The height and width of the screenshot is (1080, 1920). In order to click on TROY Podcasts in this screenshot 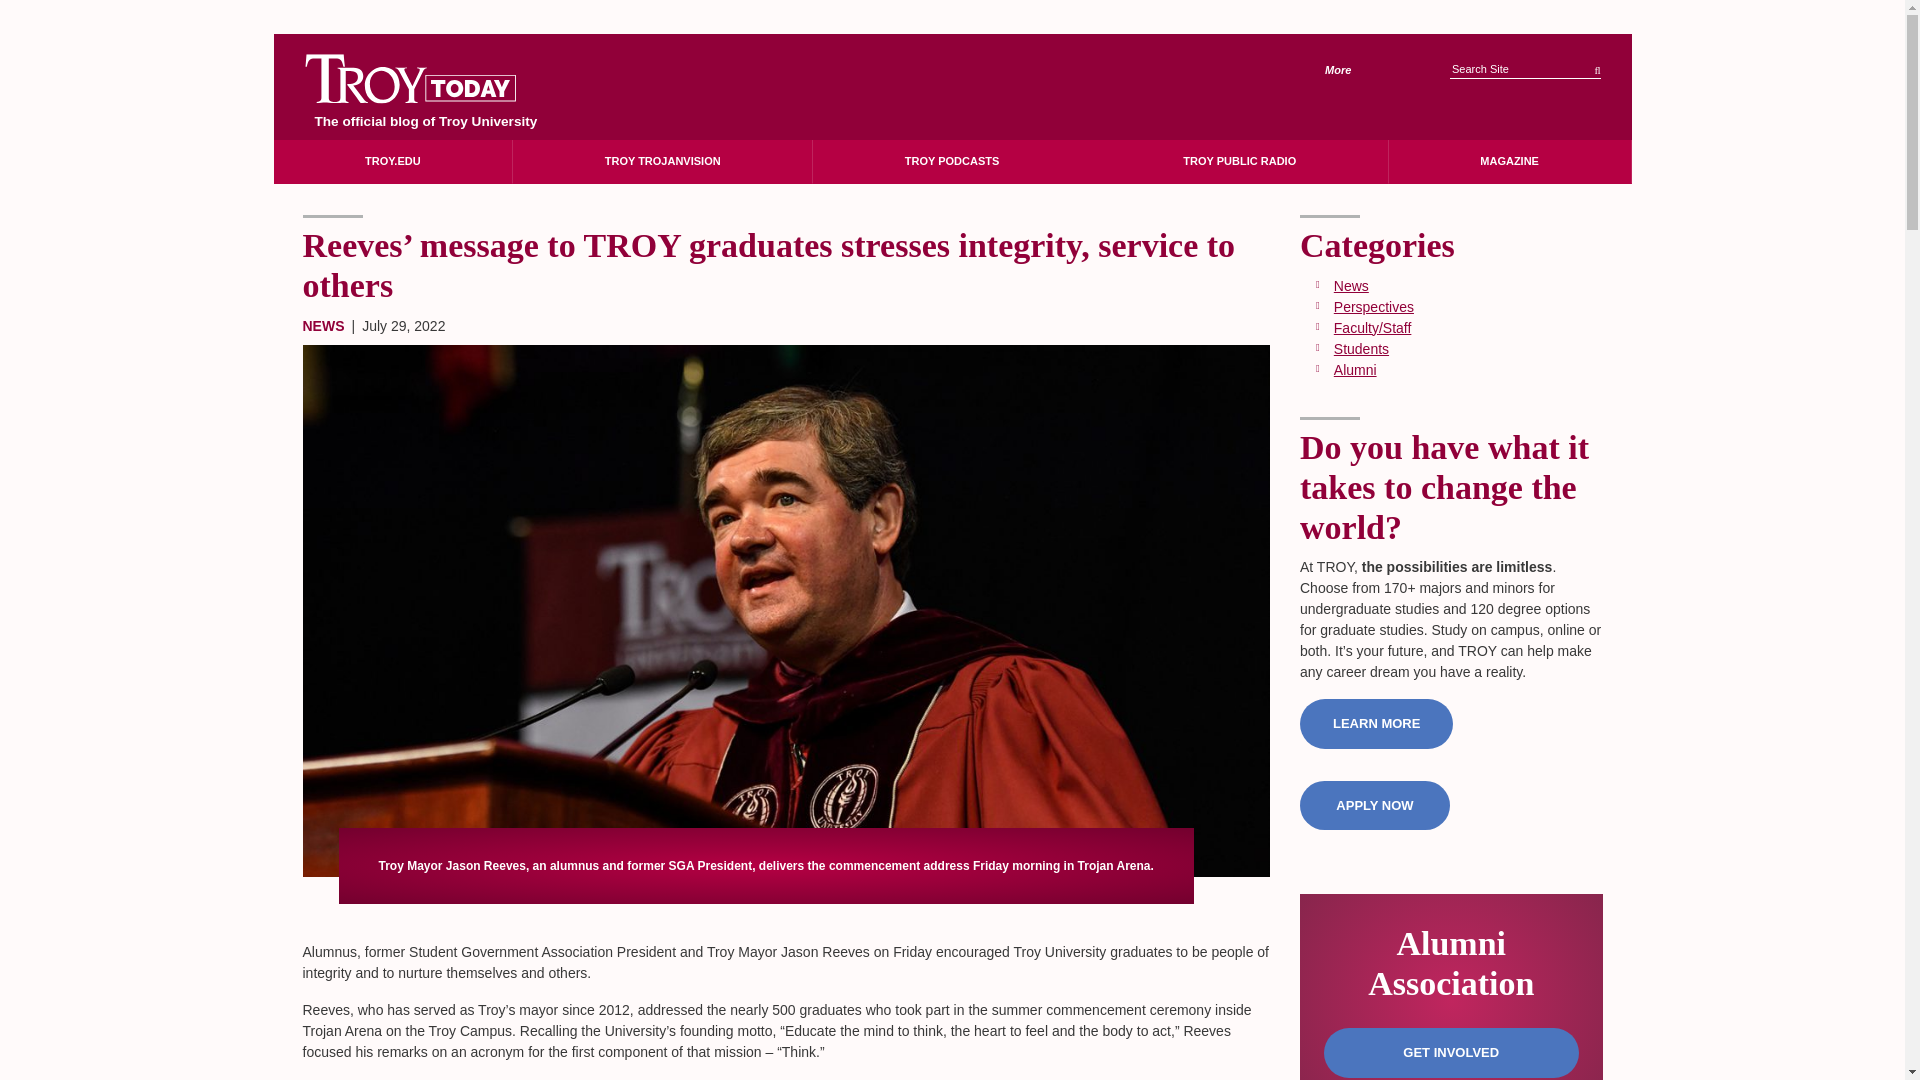, I will do `click(951, 161)`.